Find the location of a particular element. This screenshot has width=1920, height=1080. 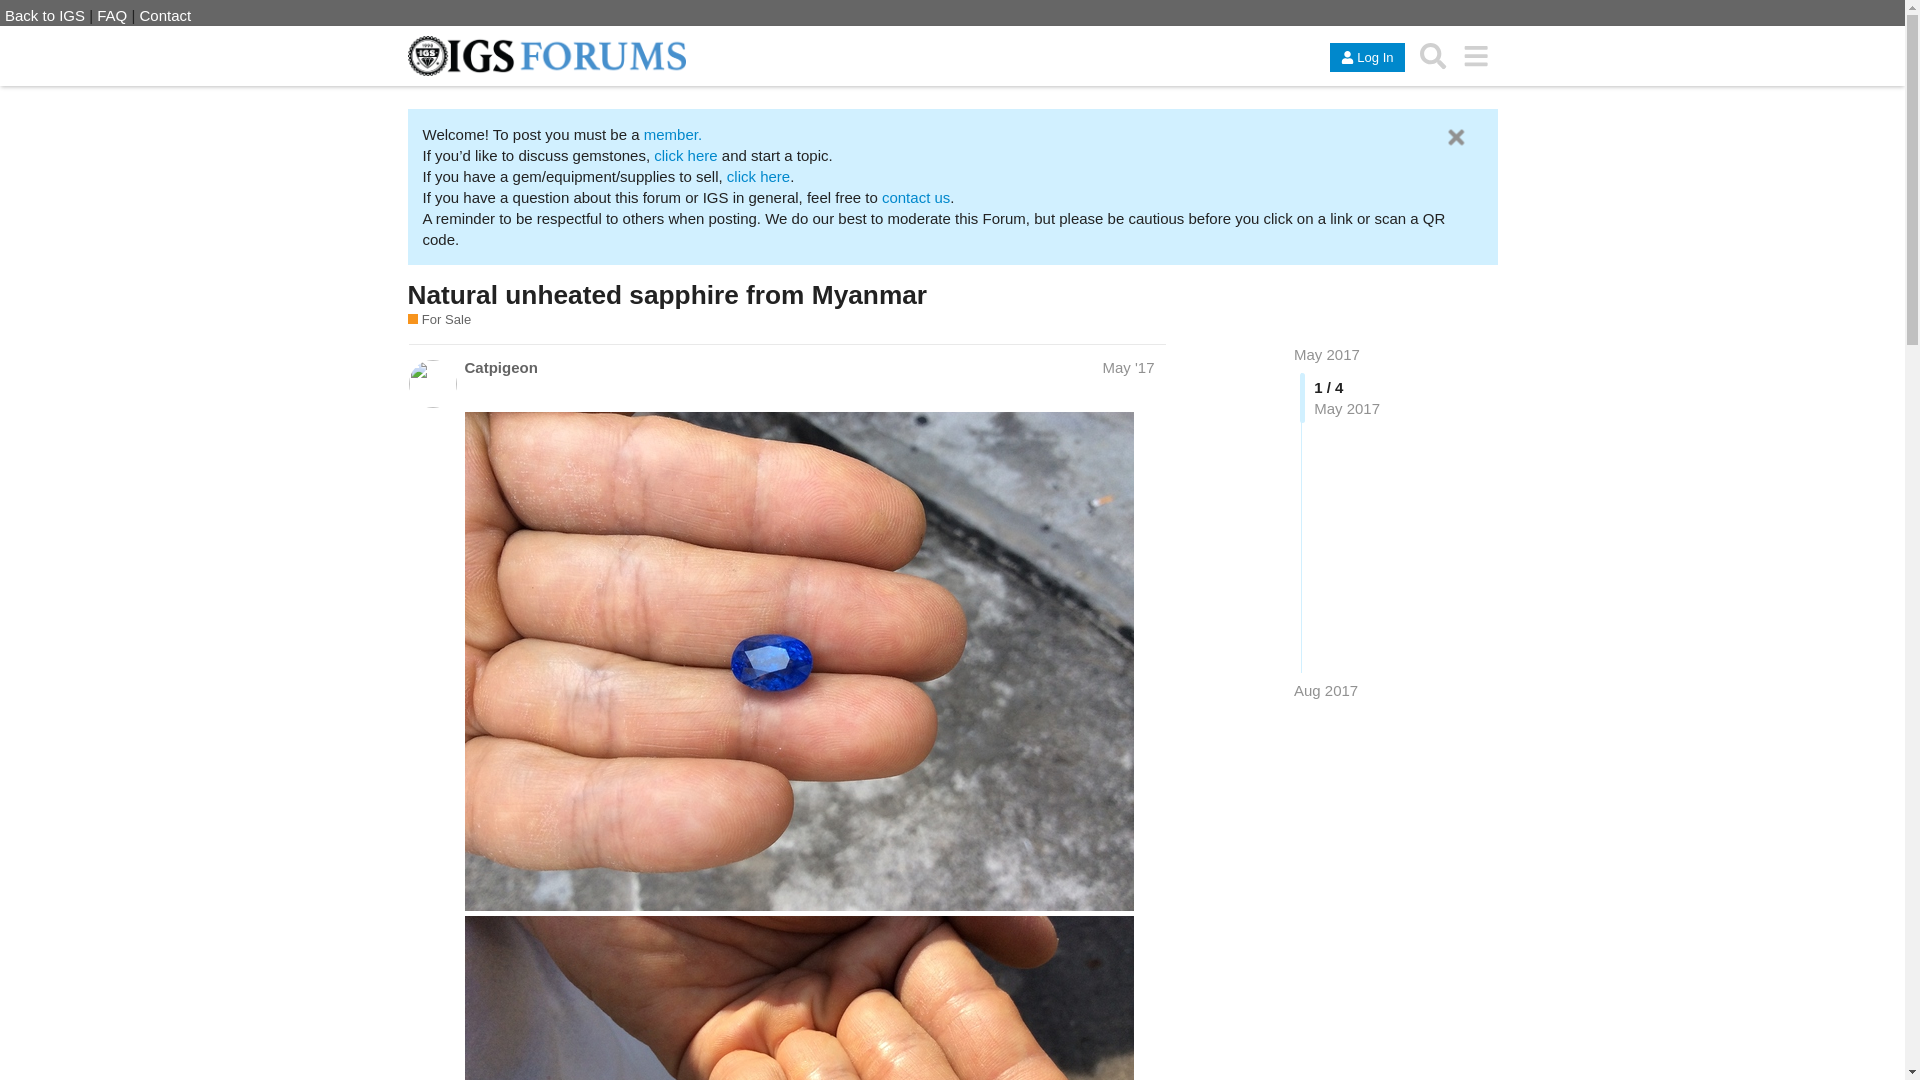

Contact is located at coordinates (166, 14).